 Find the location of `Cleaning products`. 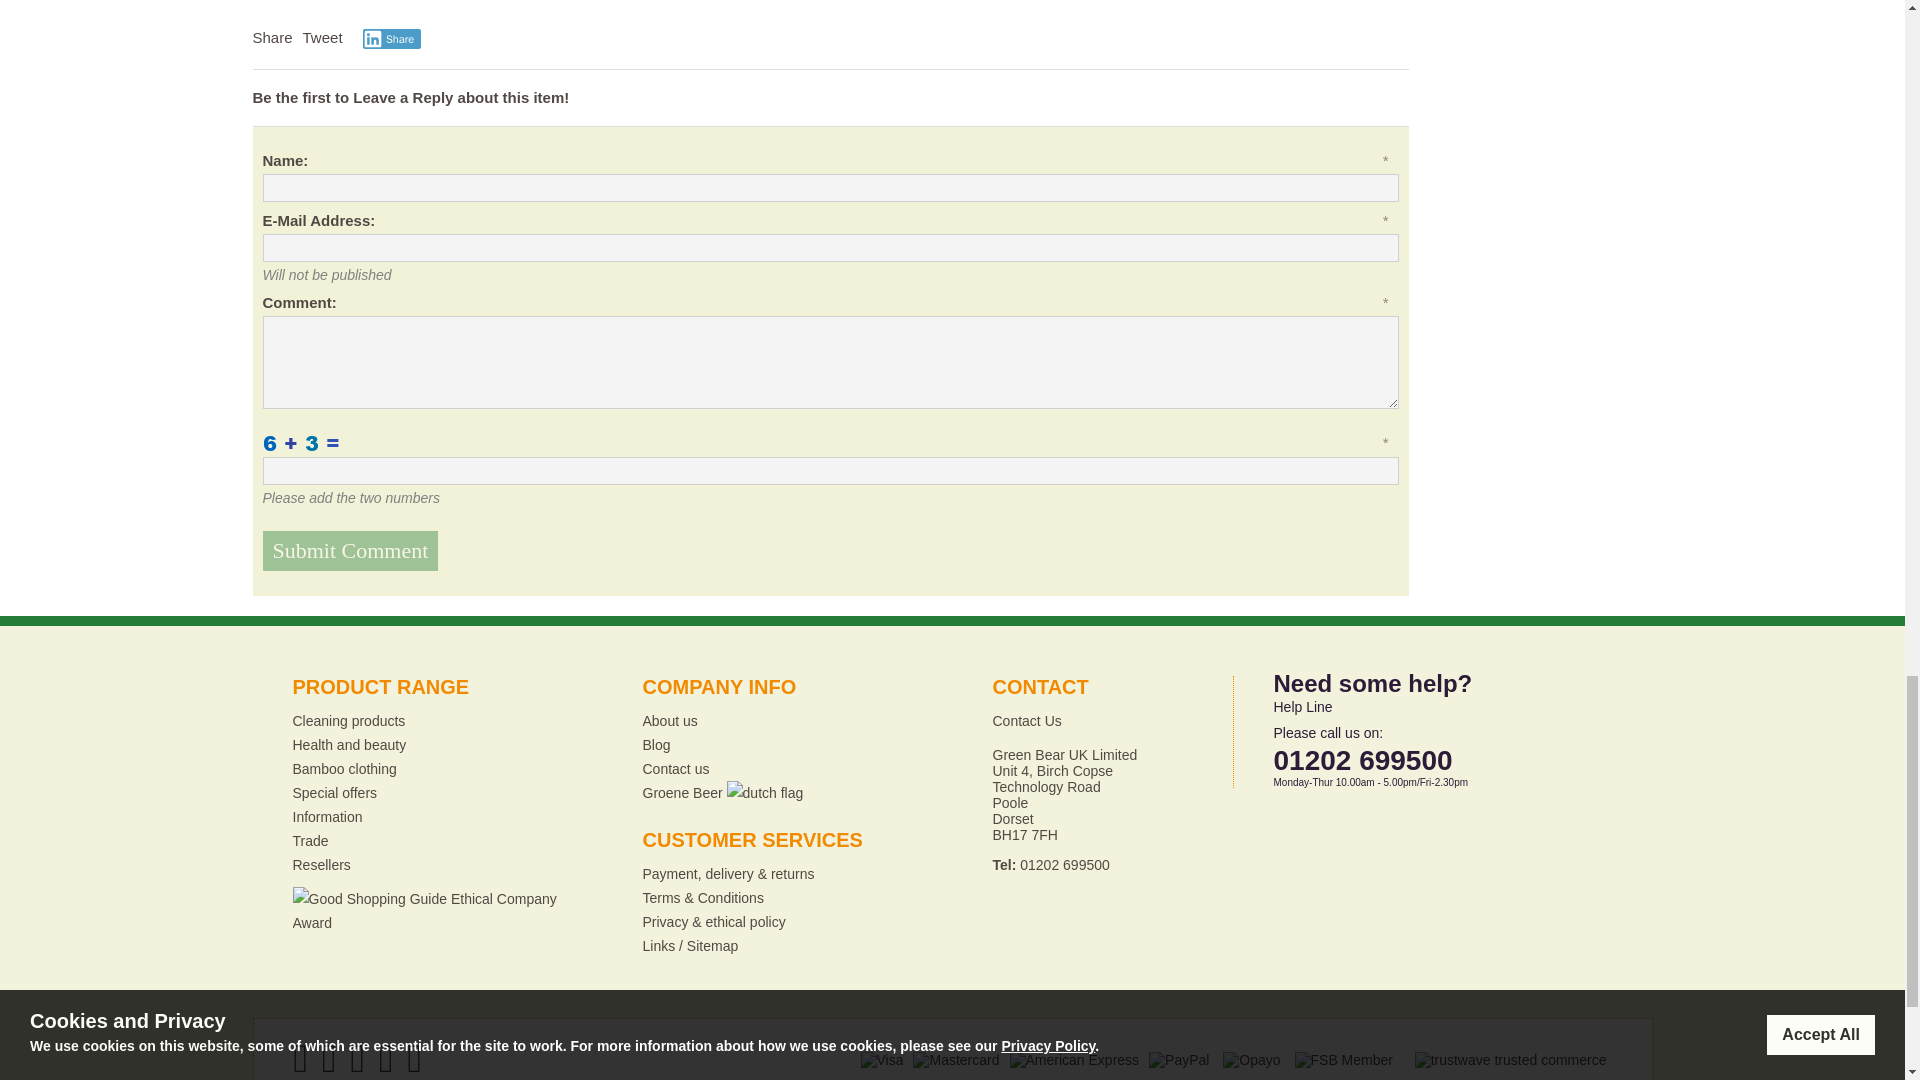

Cleaning products is located at coordinates (348, 720).